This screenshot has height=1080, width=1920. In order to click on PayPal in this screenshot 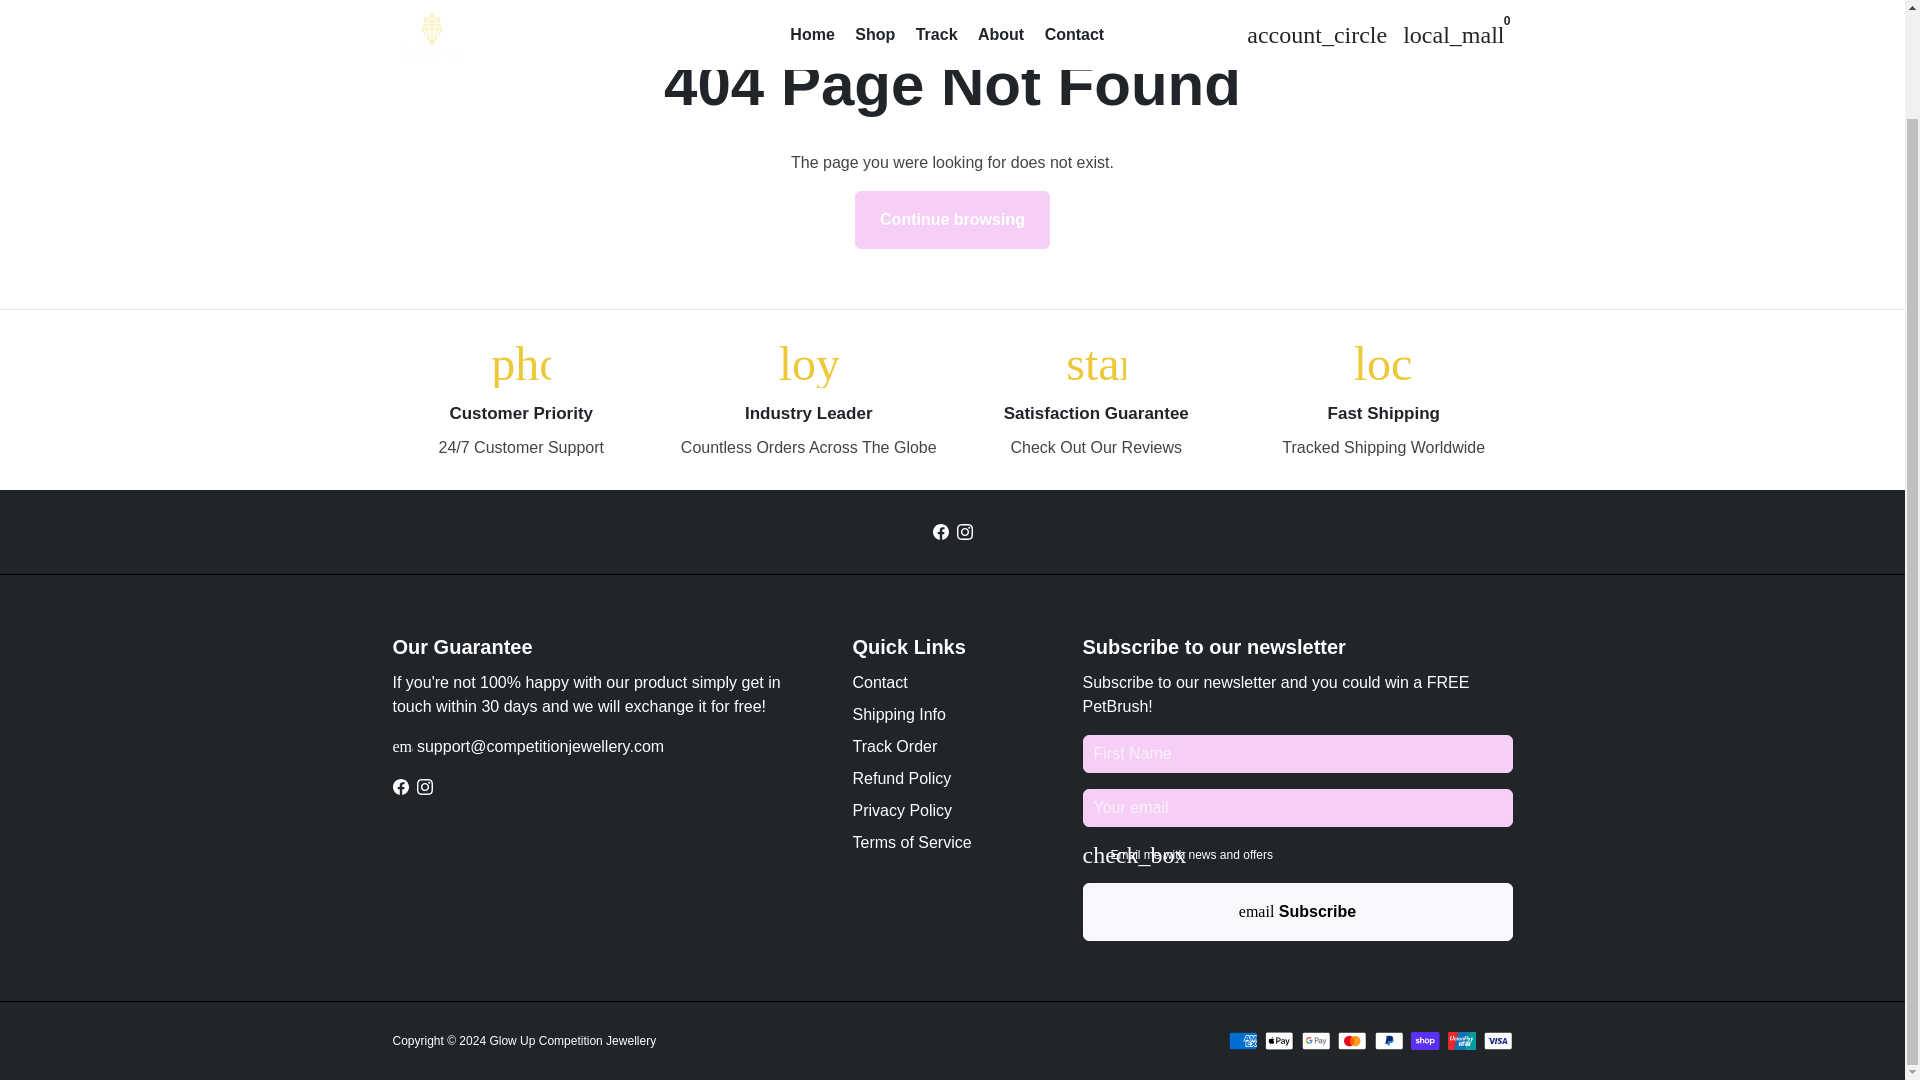, I will do `click(1388, 1040)`.